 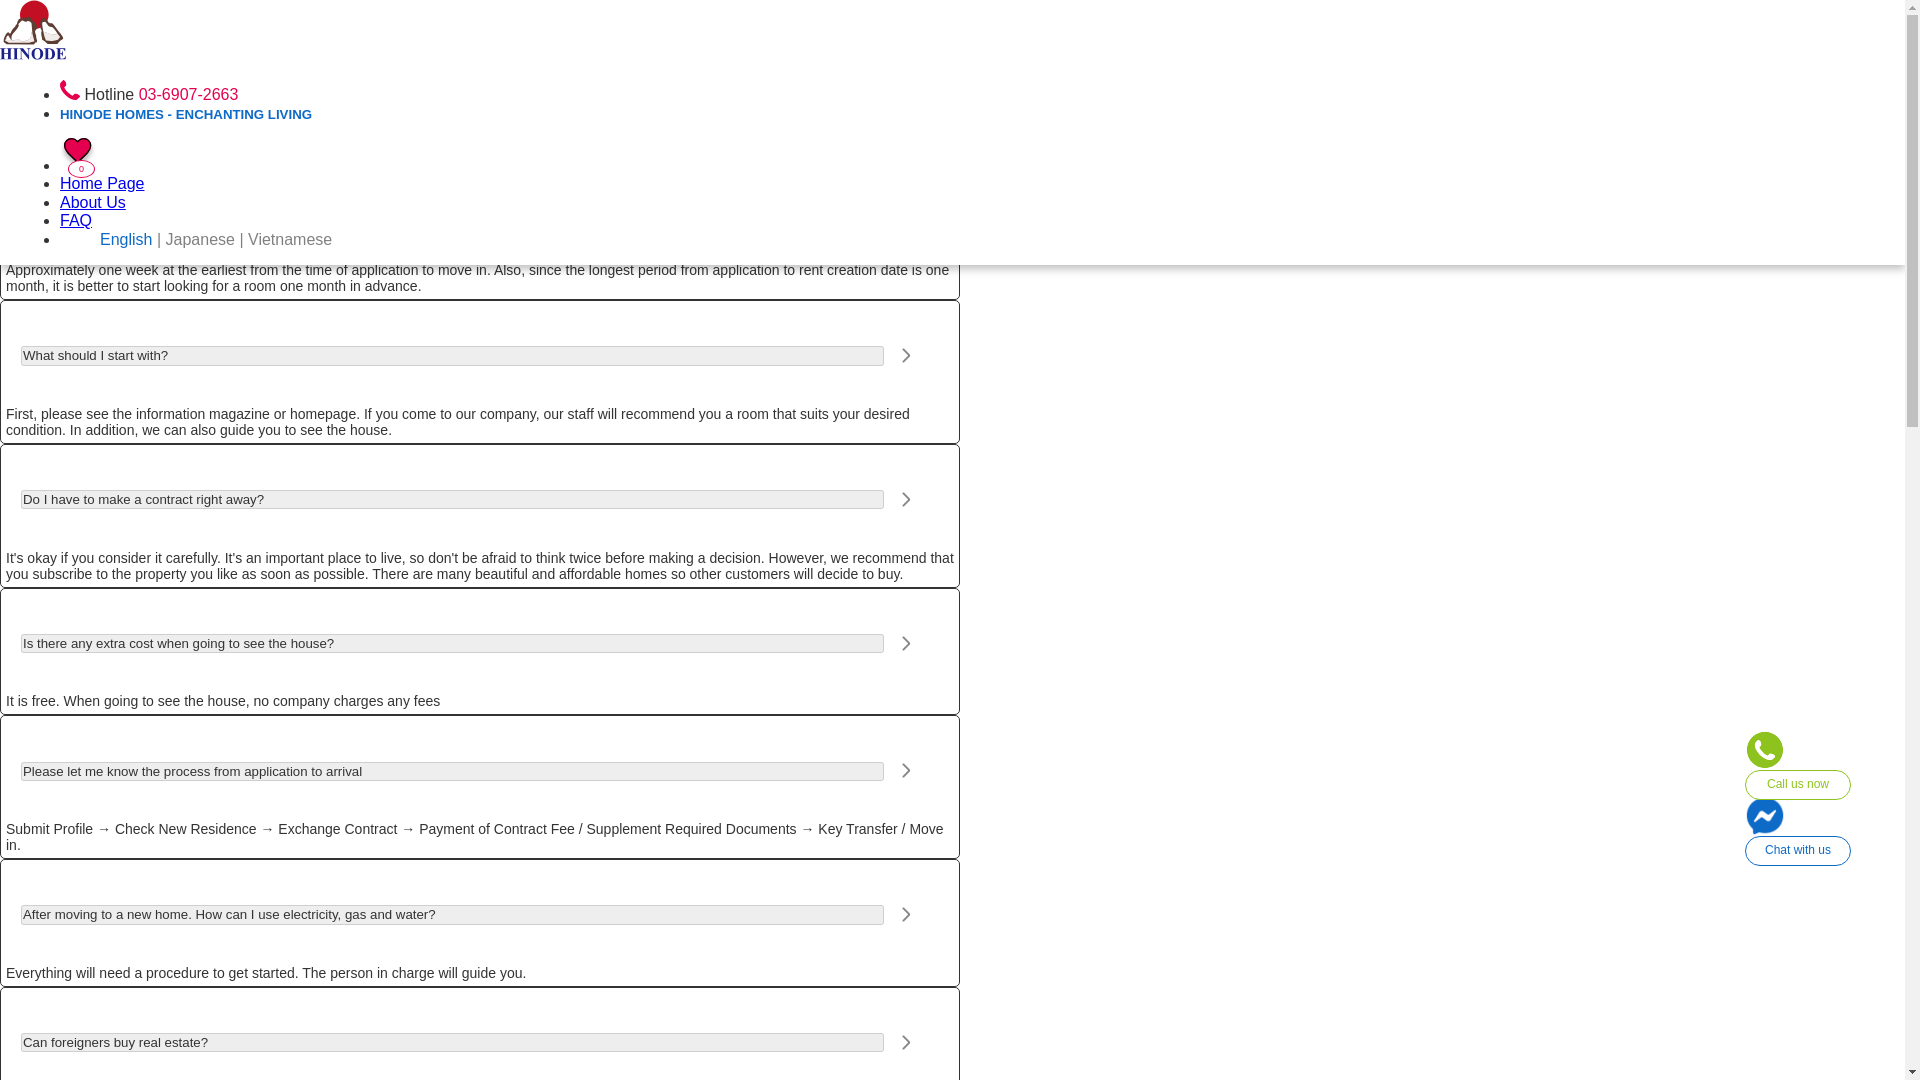 What do you see at coordinates (452, 1042) in the screenshot?
I see `Can foreigners buy real estate?` at bounding box center [452, 1042].